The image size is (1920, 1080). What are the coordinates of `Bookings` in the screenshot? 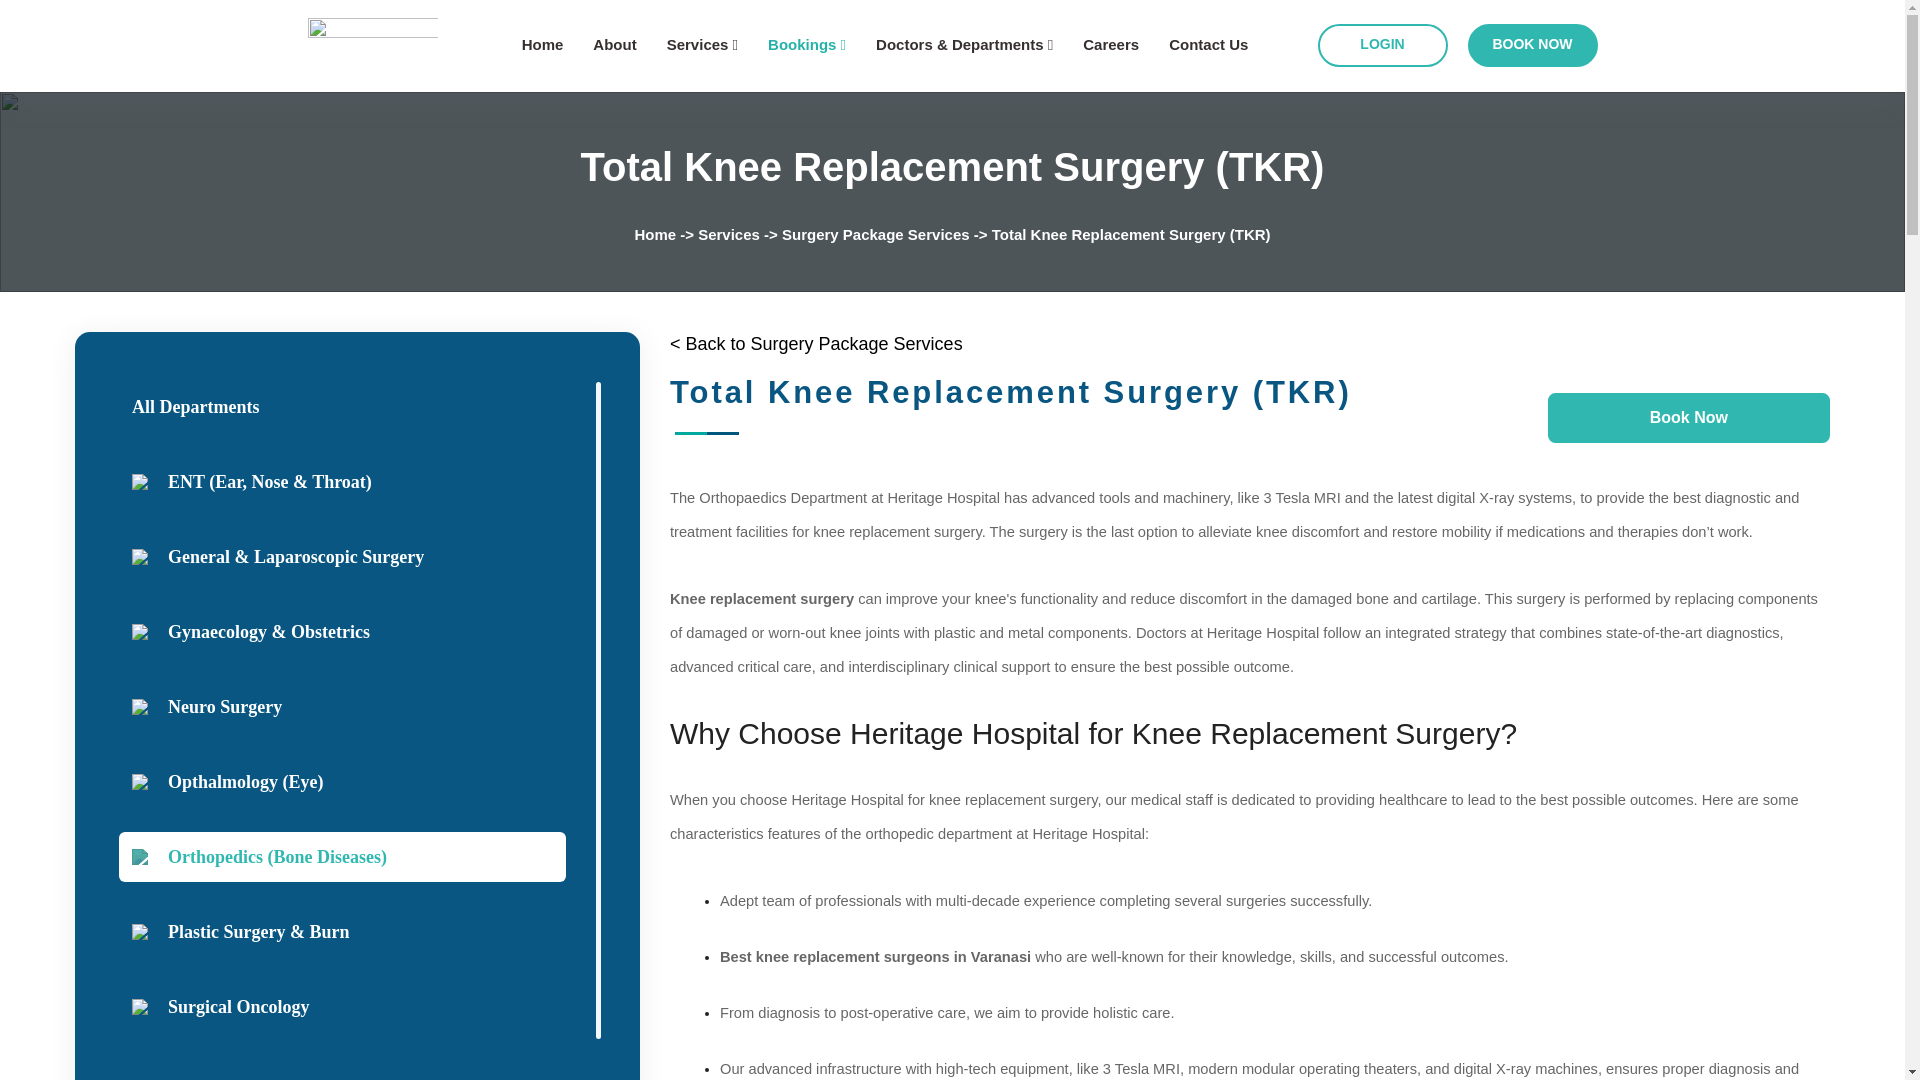 It's located at (807, 44).